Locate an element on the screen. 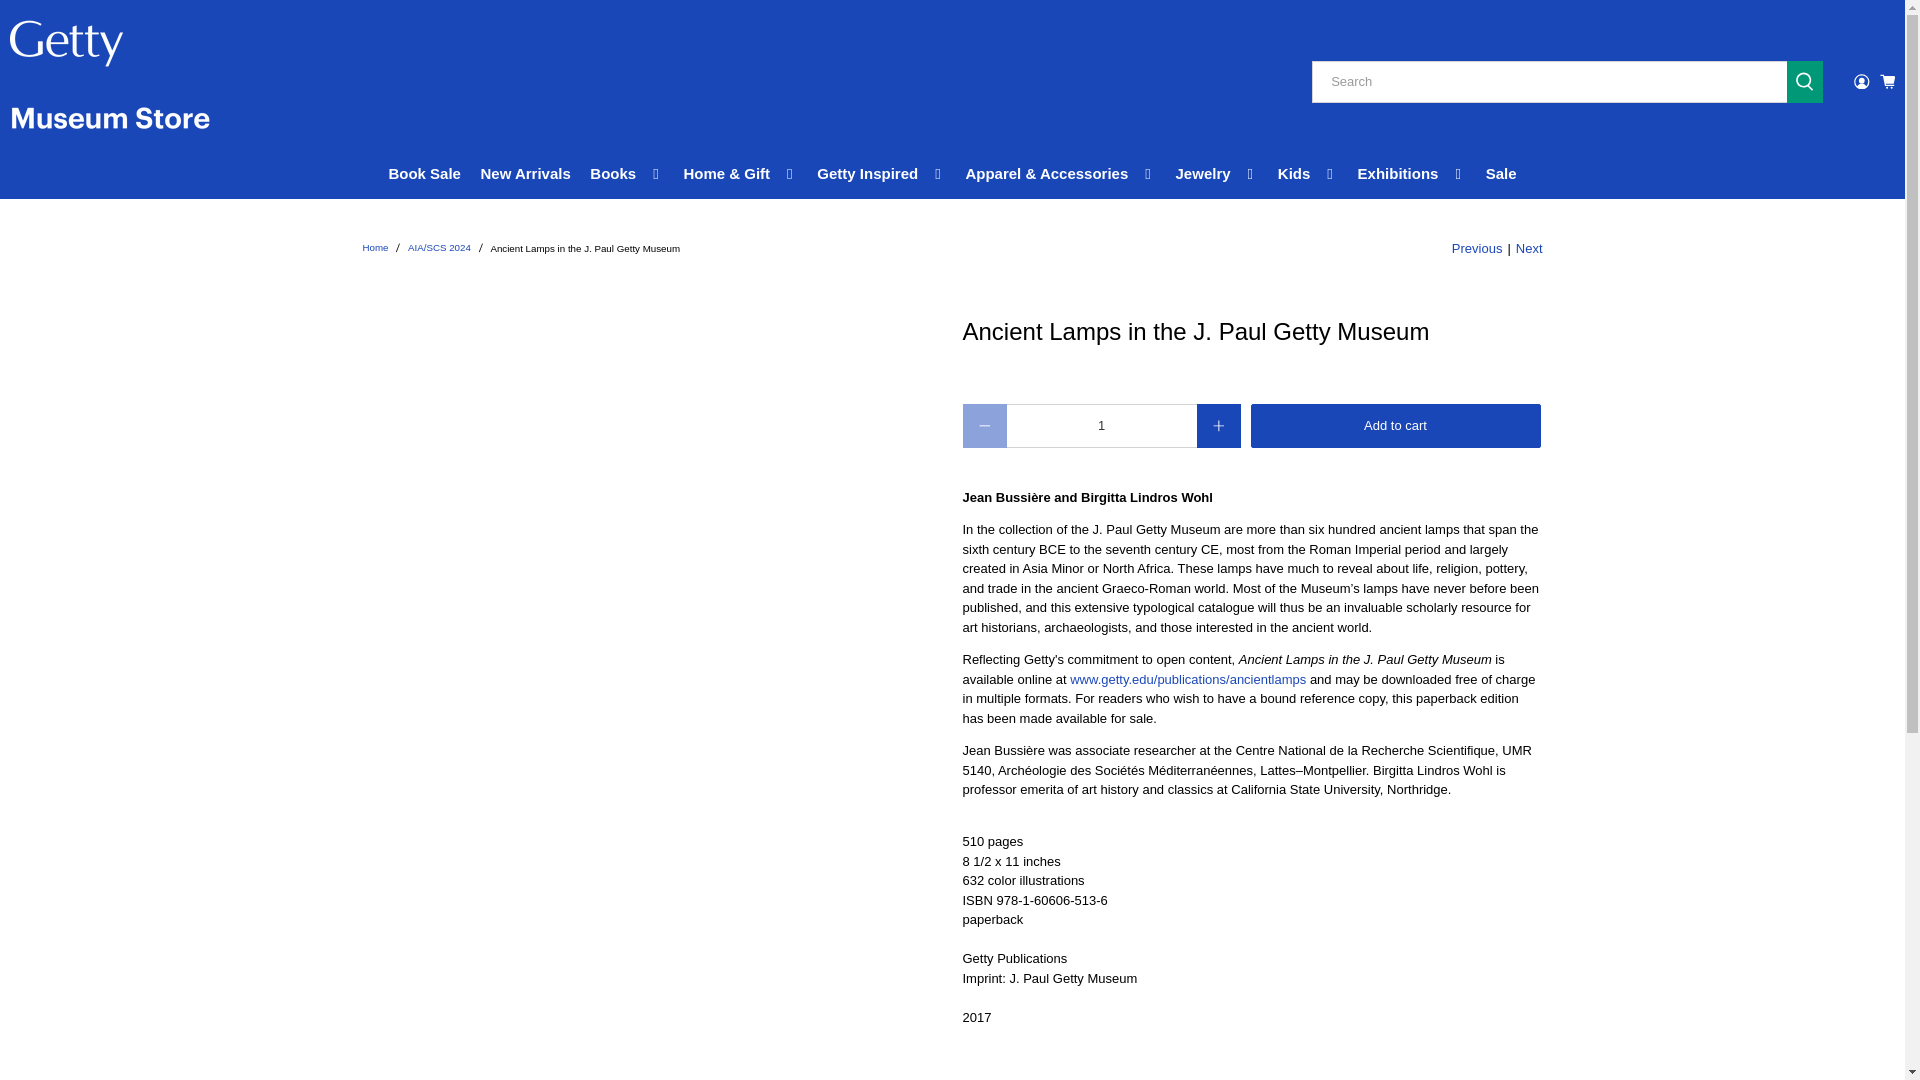  Getty Inspired is located at coordinates (882, 174).